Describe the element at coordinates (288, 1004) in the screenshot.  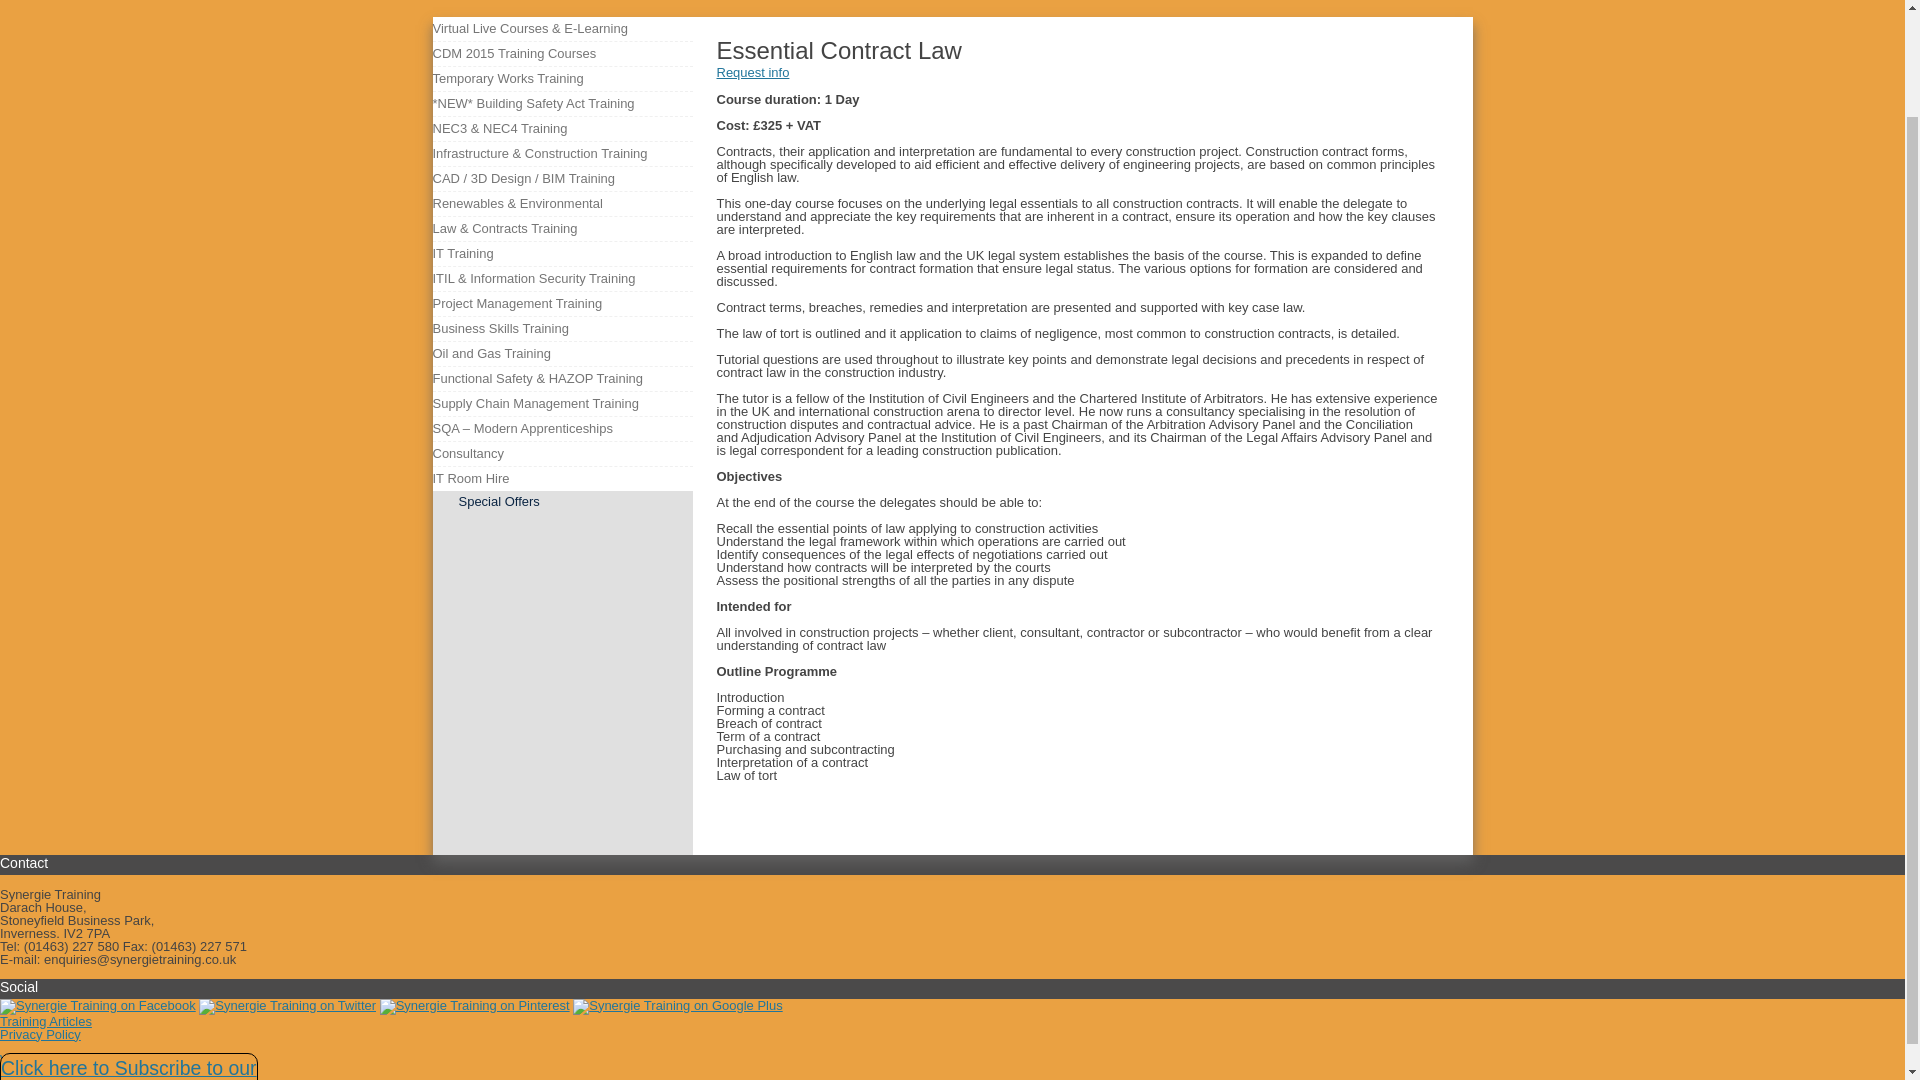
I see `Synergie Training on Twitter` at that location.